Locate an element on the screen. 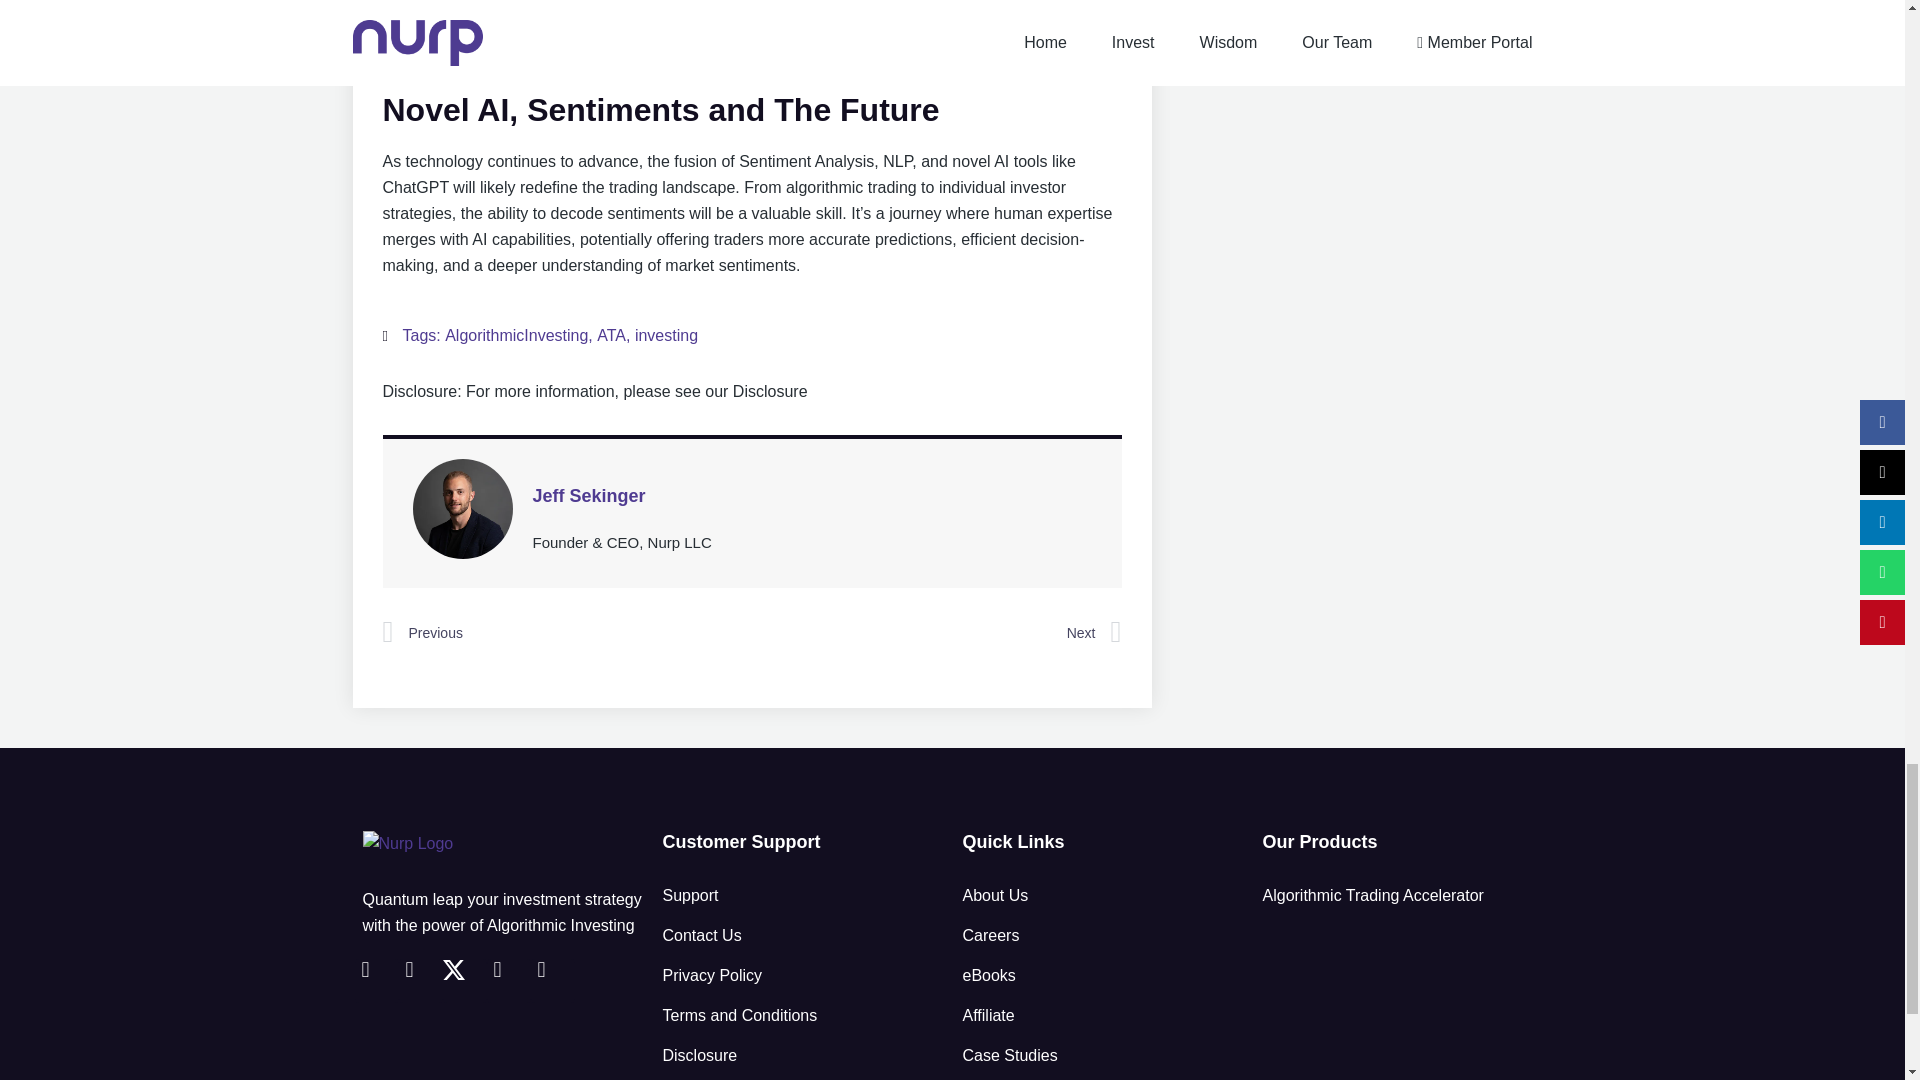 This screenshot has height=1080, width=1920. Jeff Sekinger is located at coordinates (812, 495).